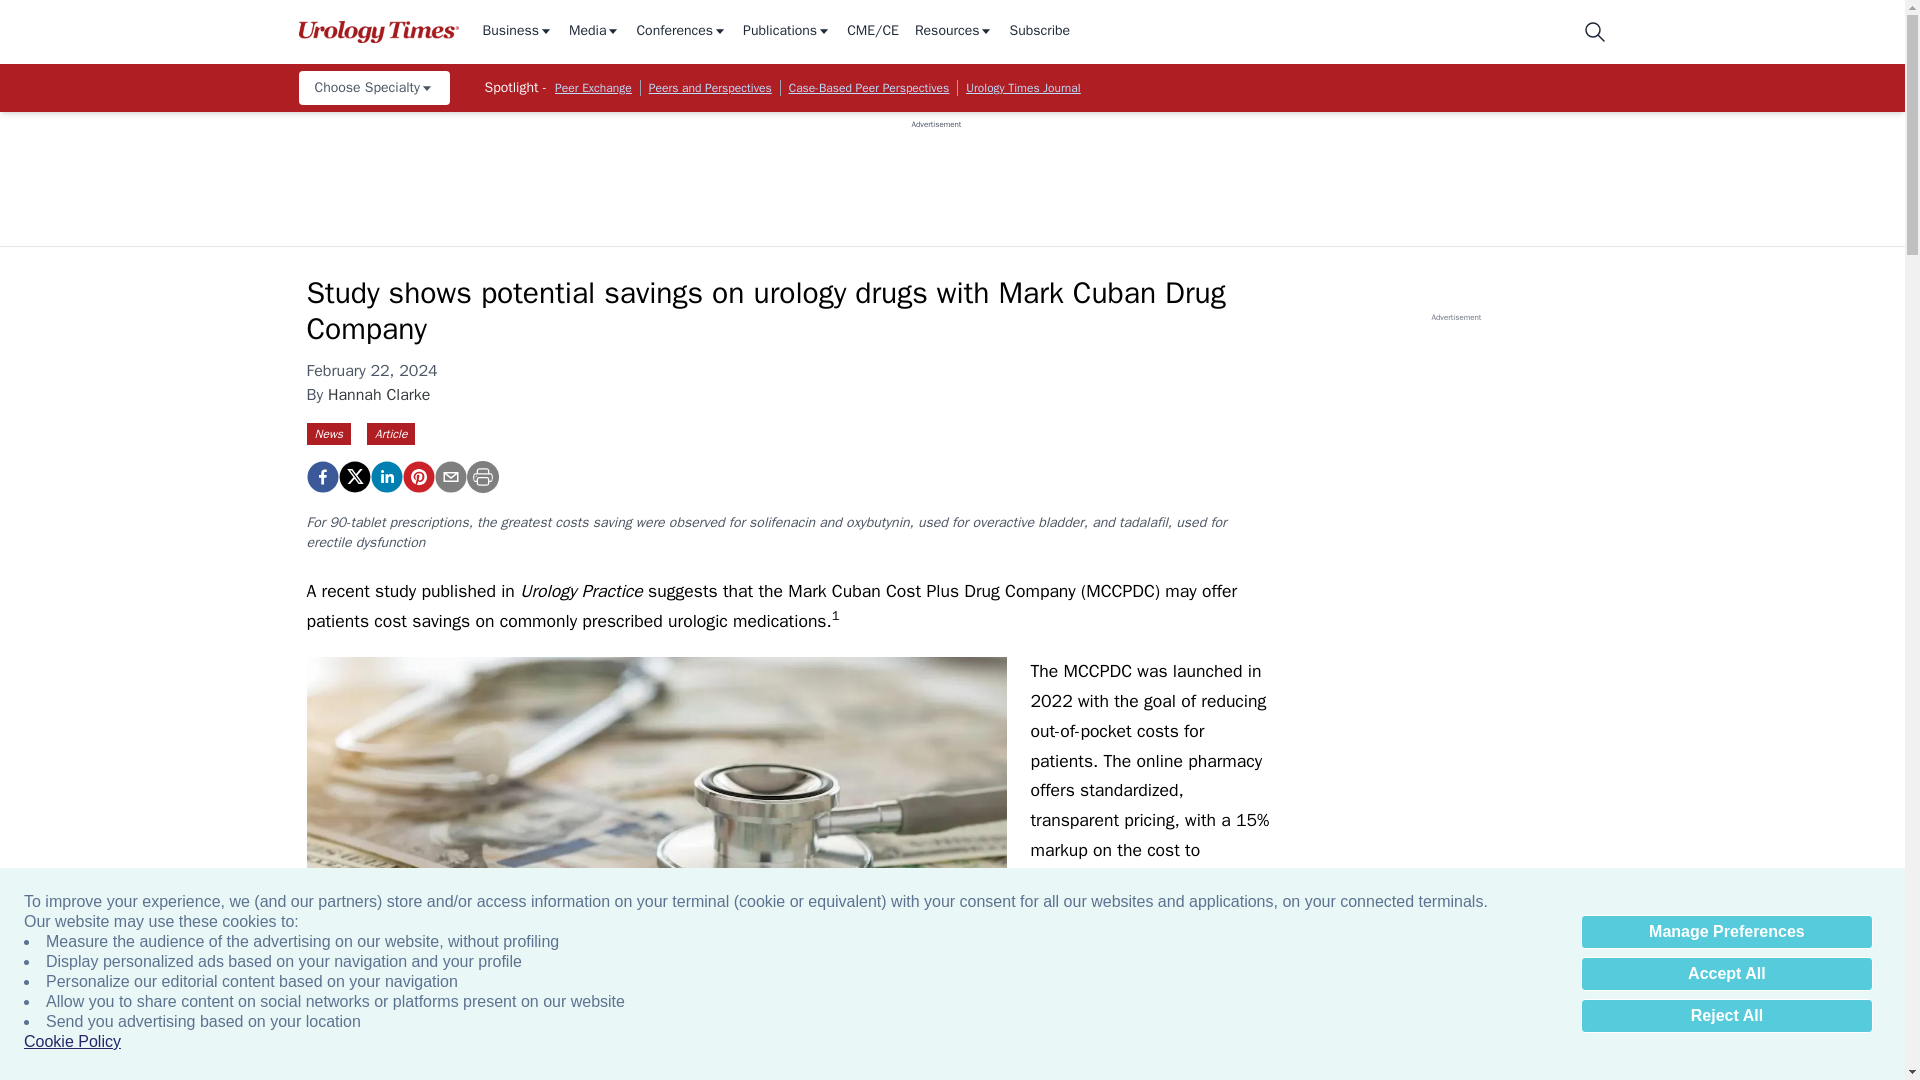 The height and width of the screenshot is (1080, 1920). What do you see at coordinates (594, 32) in the screenshot?
I see `Media` at bounding box center [594, 32].